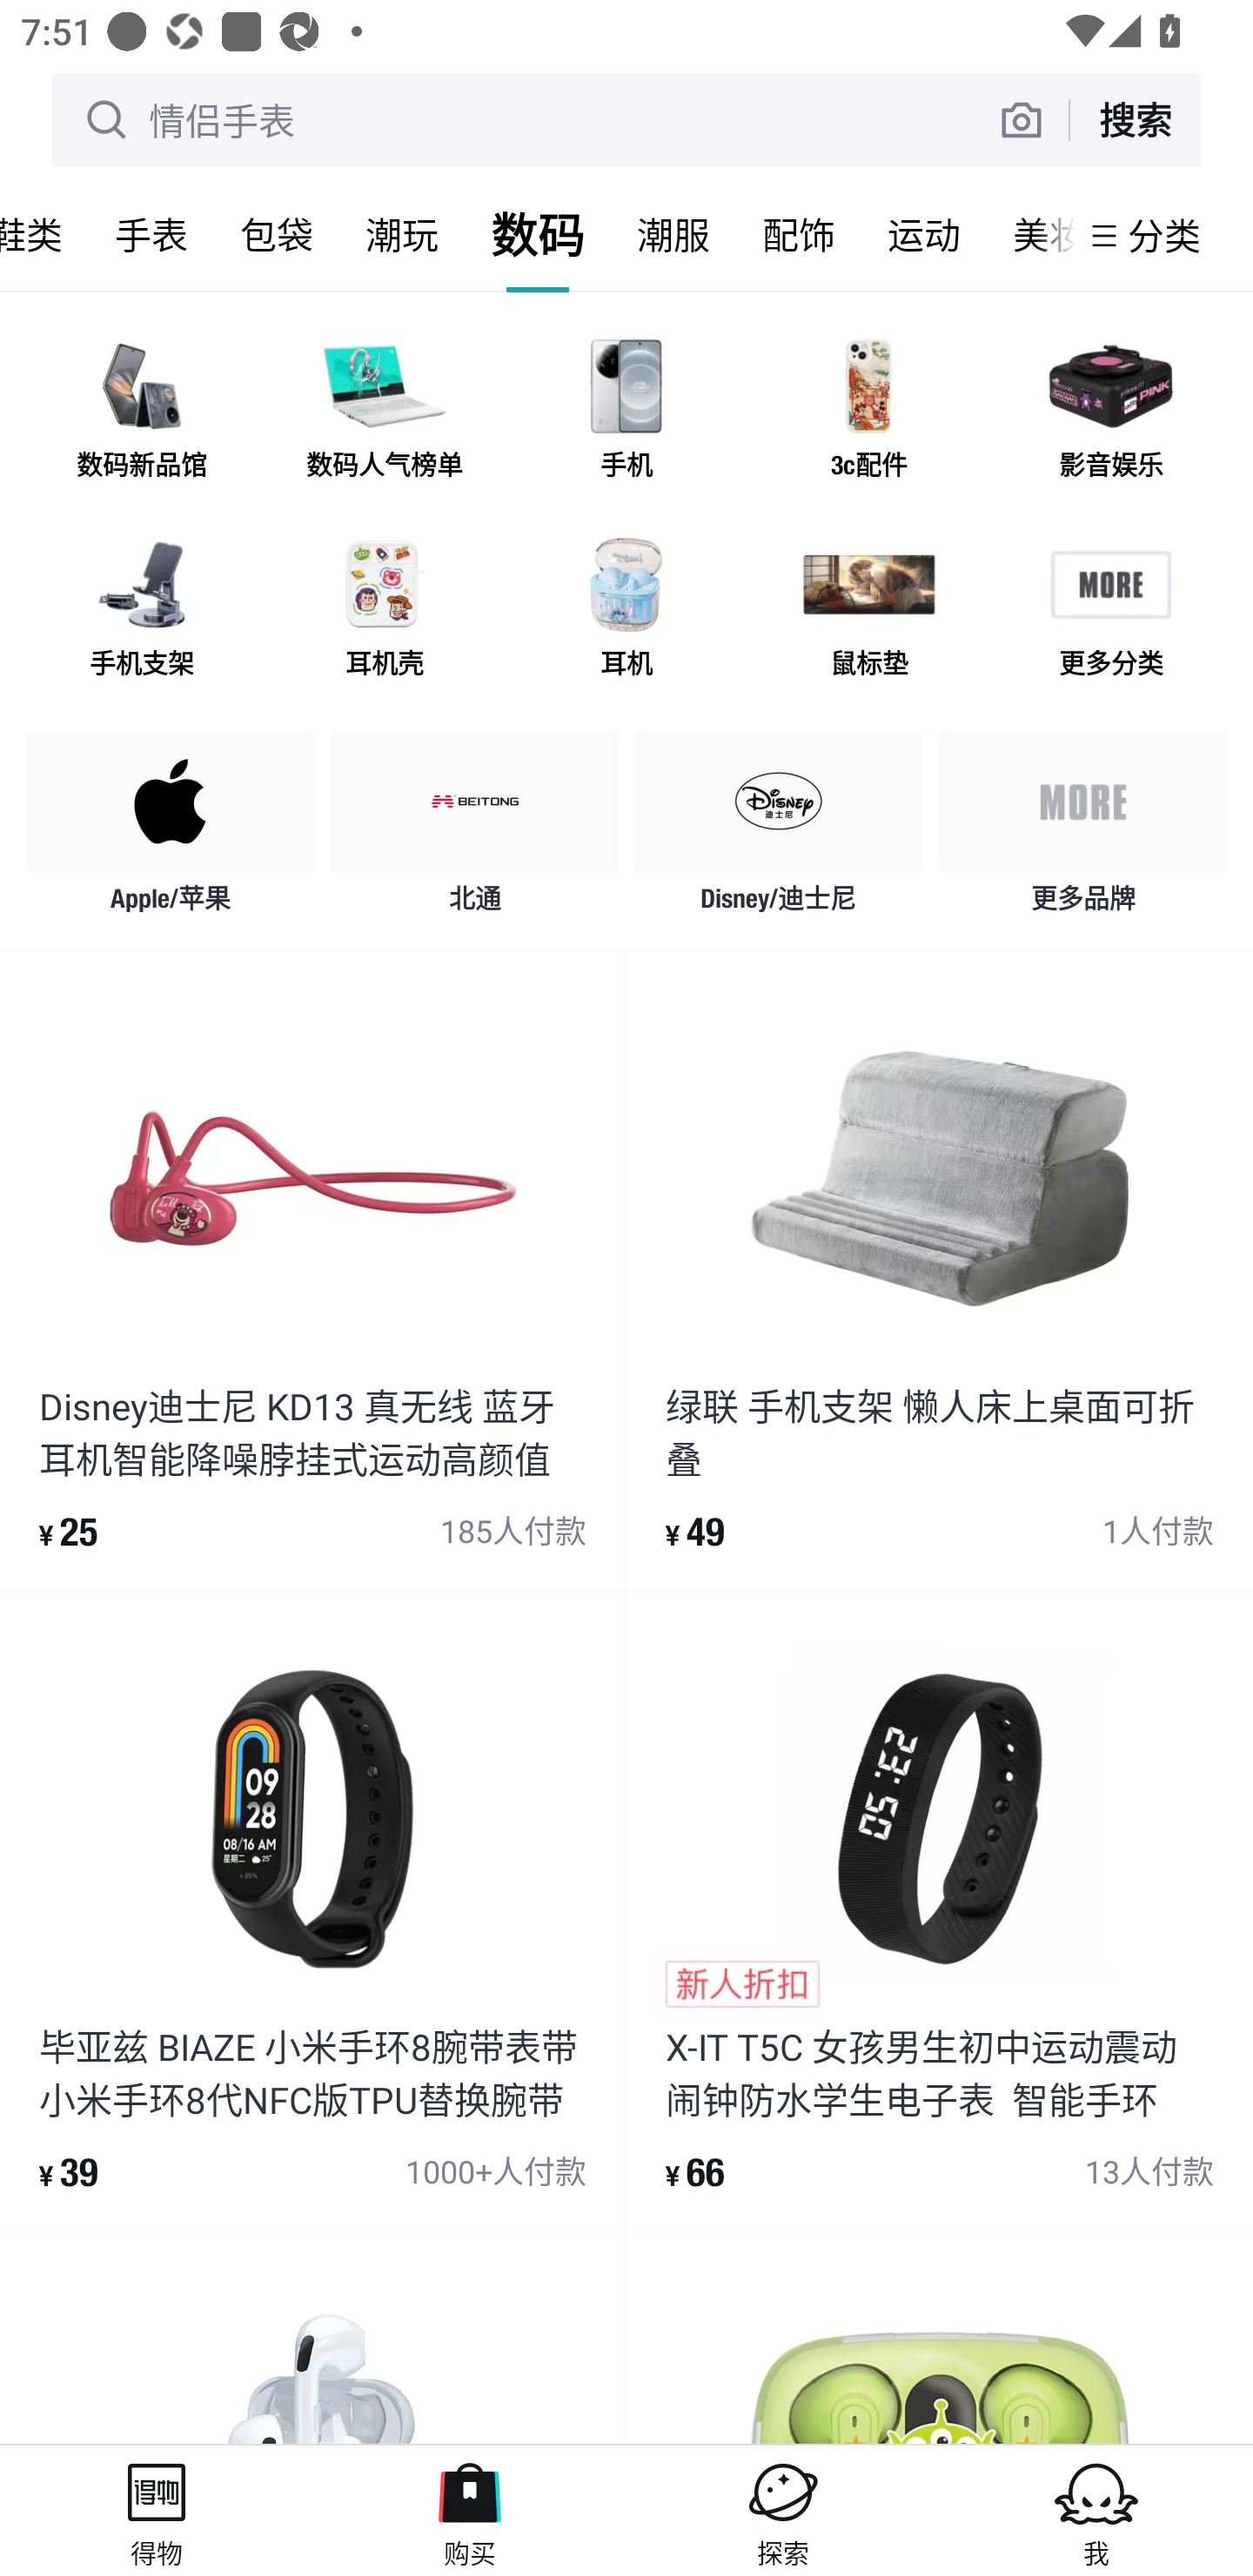  I want to click on 手表, so click(151, 235).